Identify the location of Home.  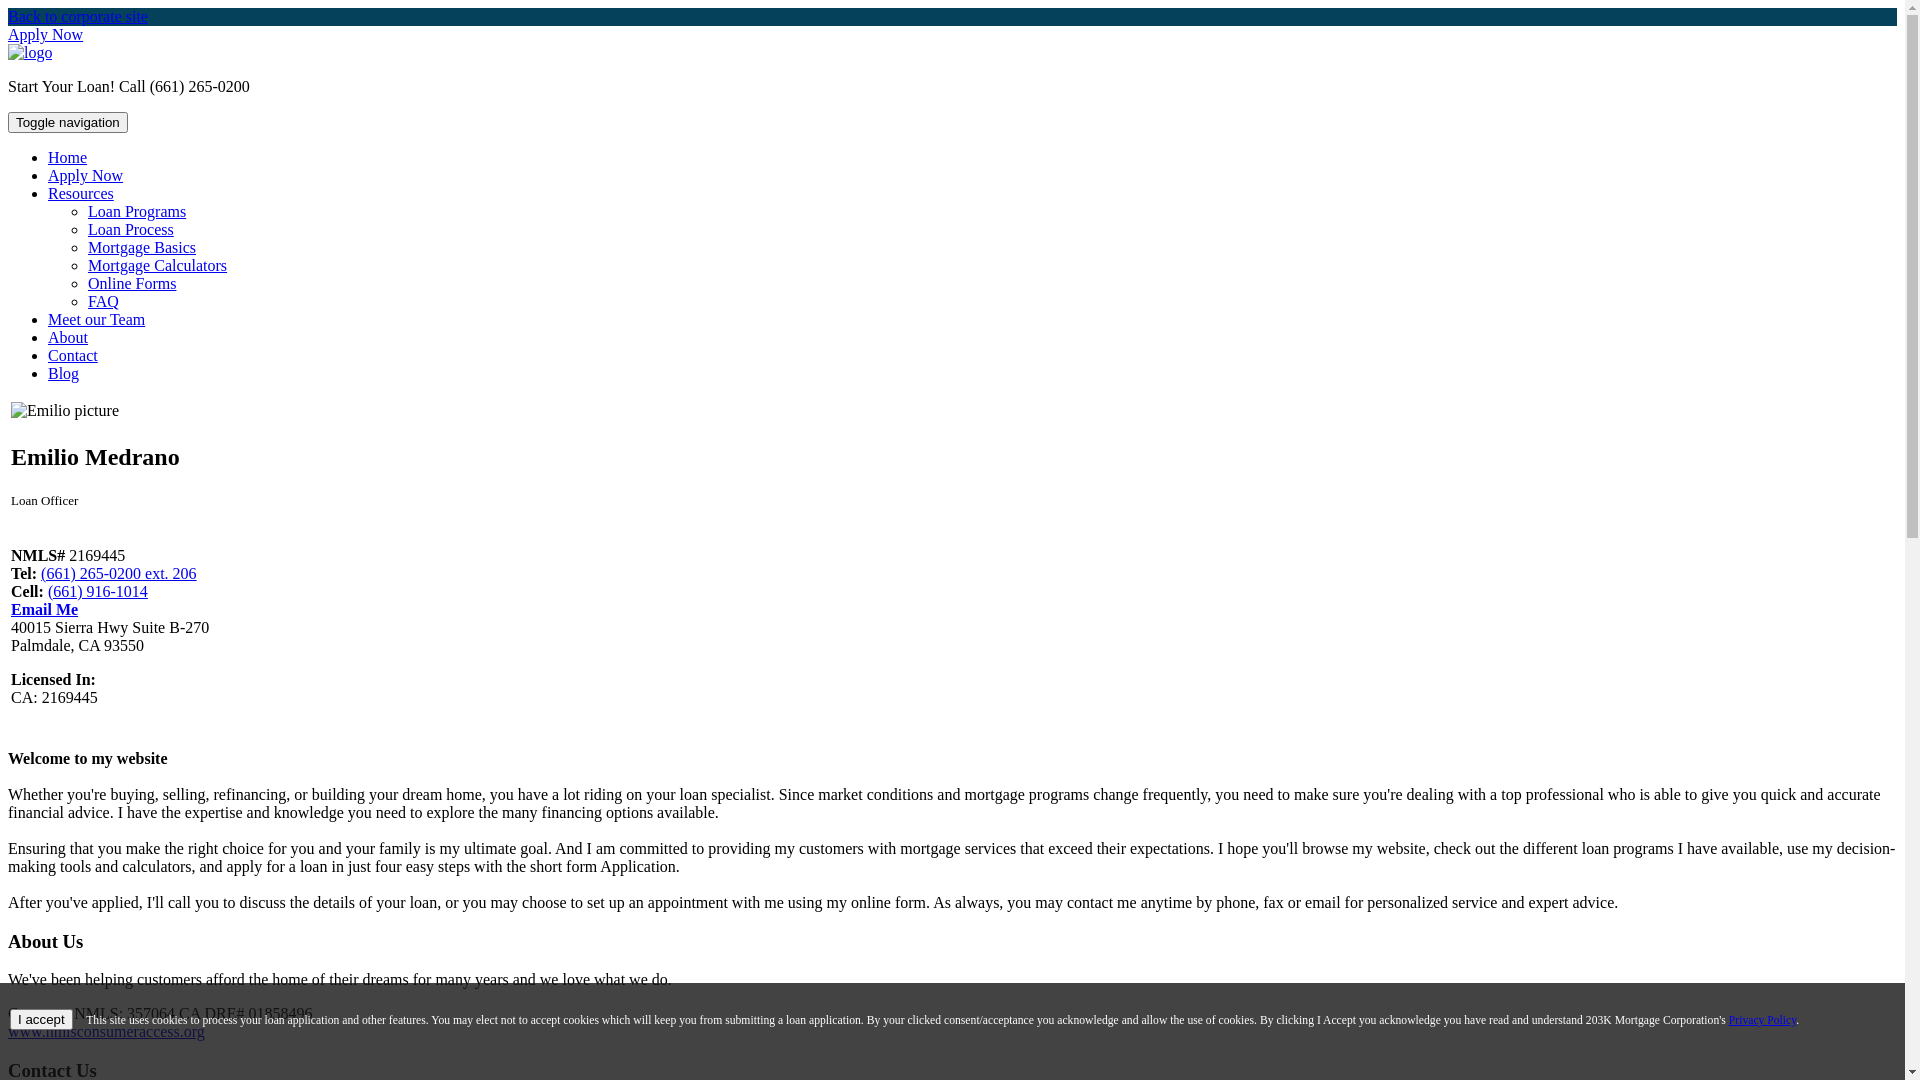
(68, 158).